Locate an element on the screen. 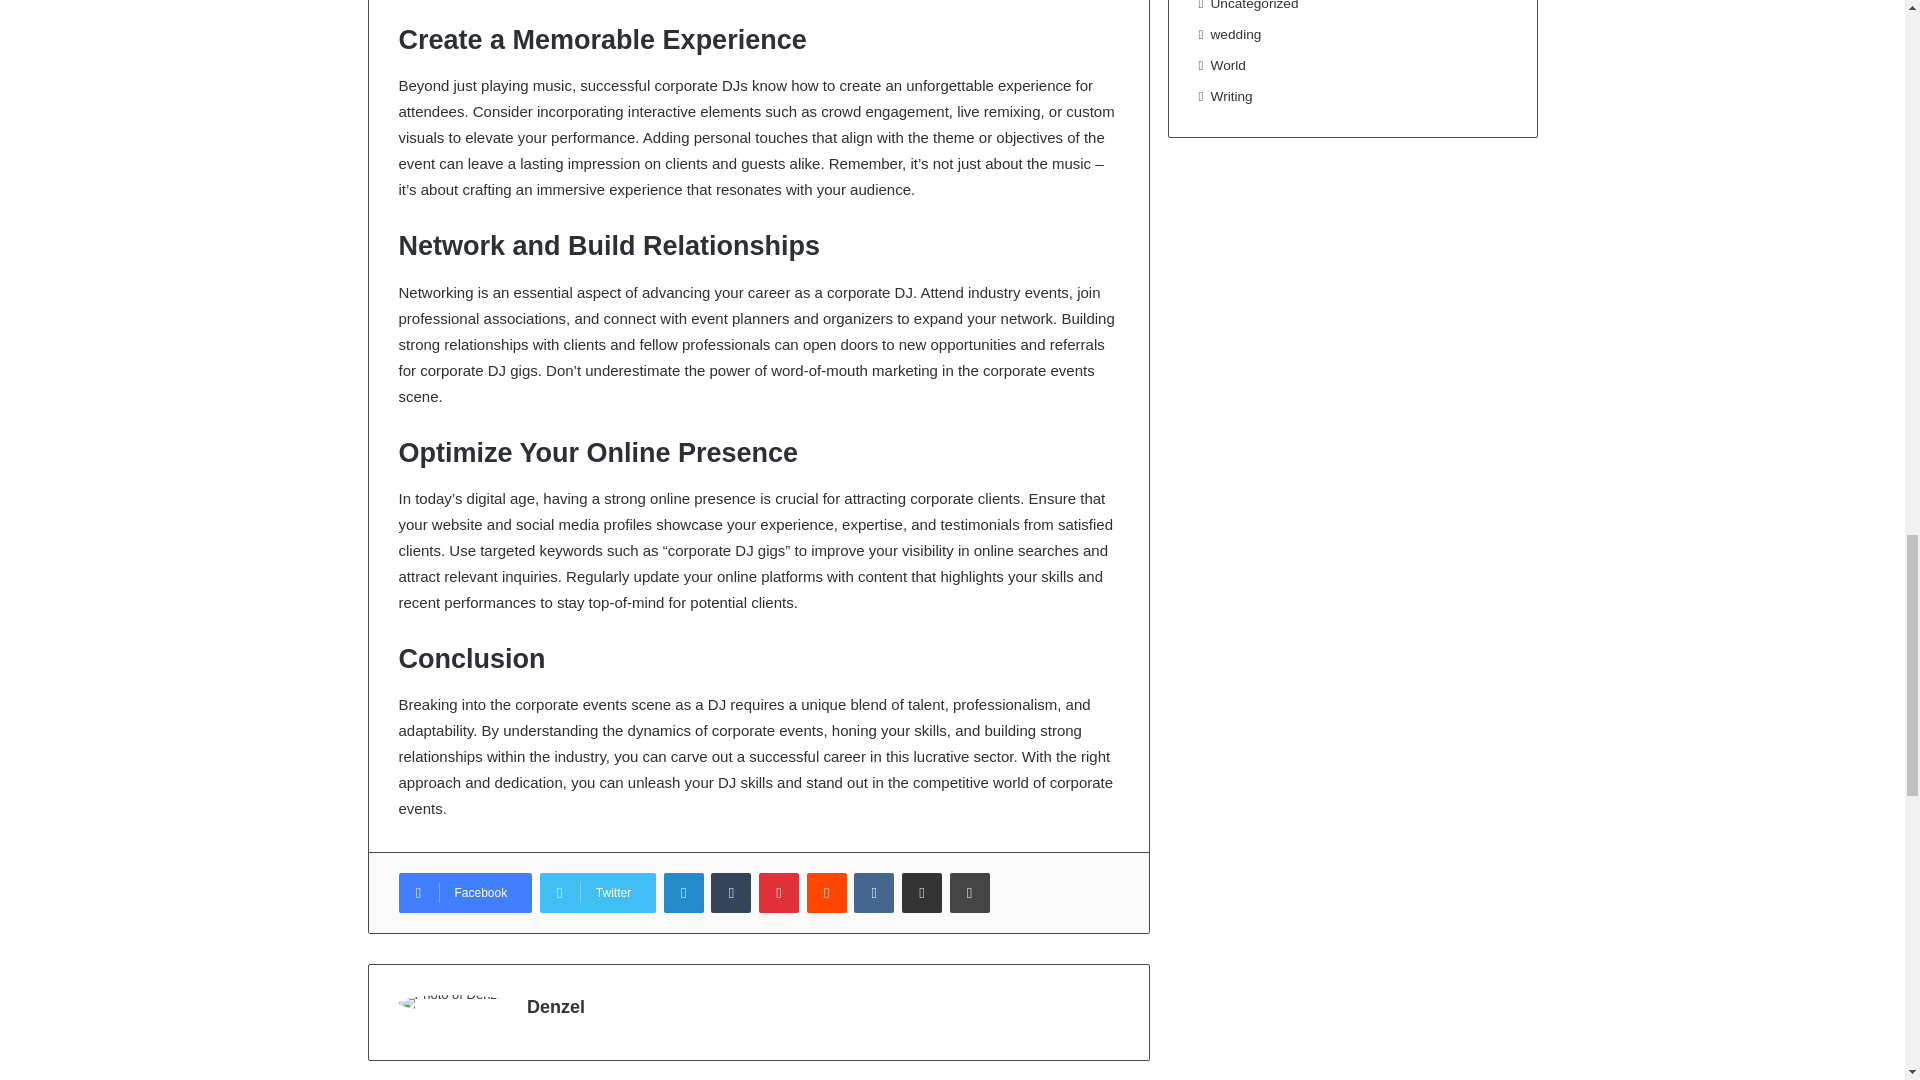 The width and height of the screenshot is (1920, 1080). LinkedIn is located at coordinates (684, 892).